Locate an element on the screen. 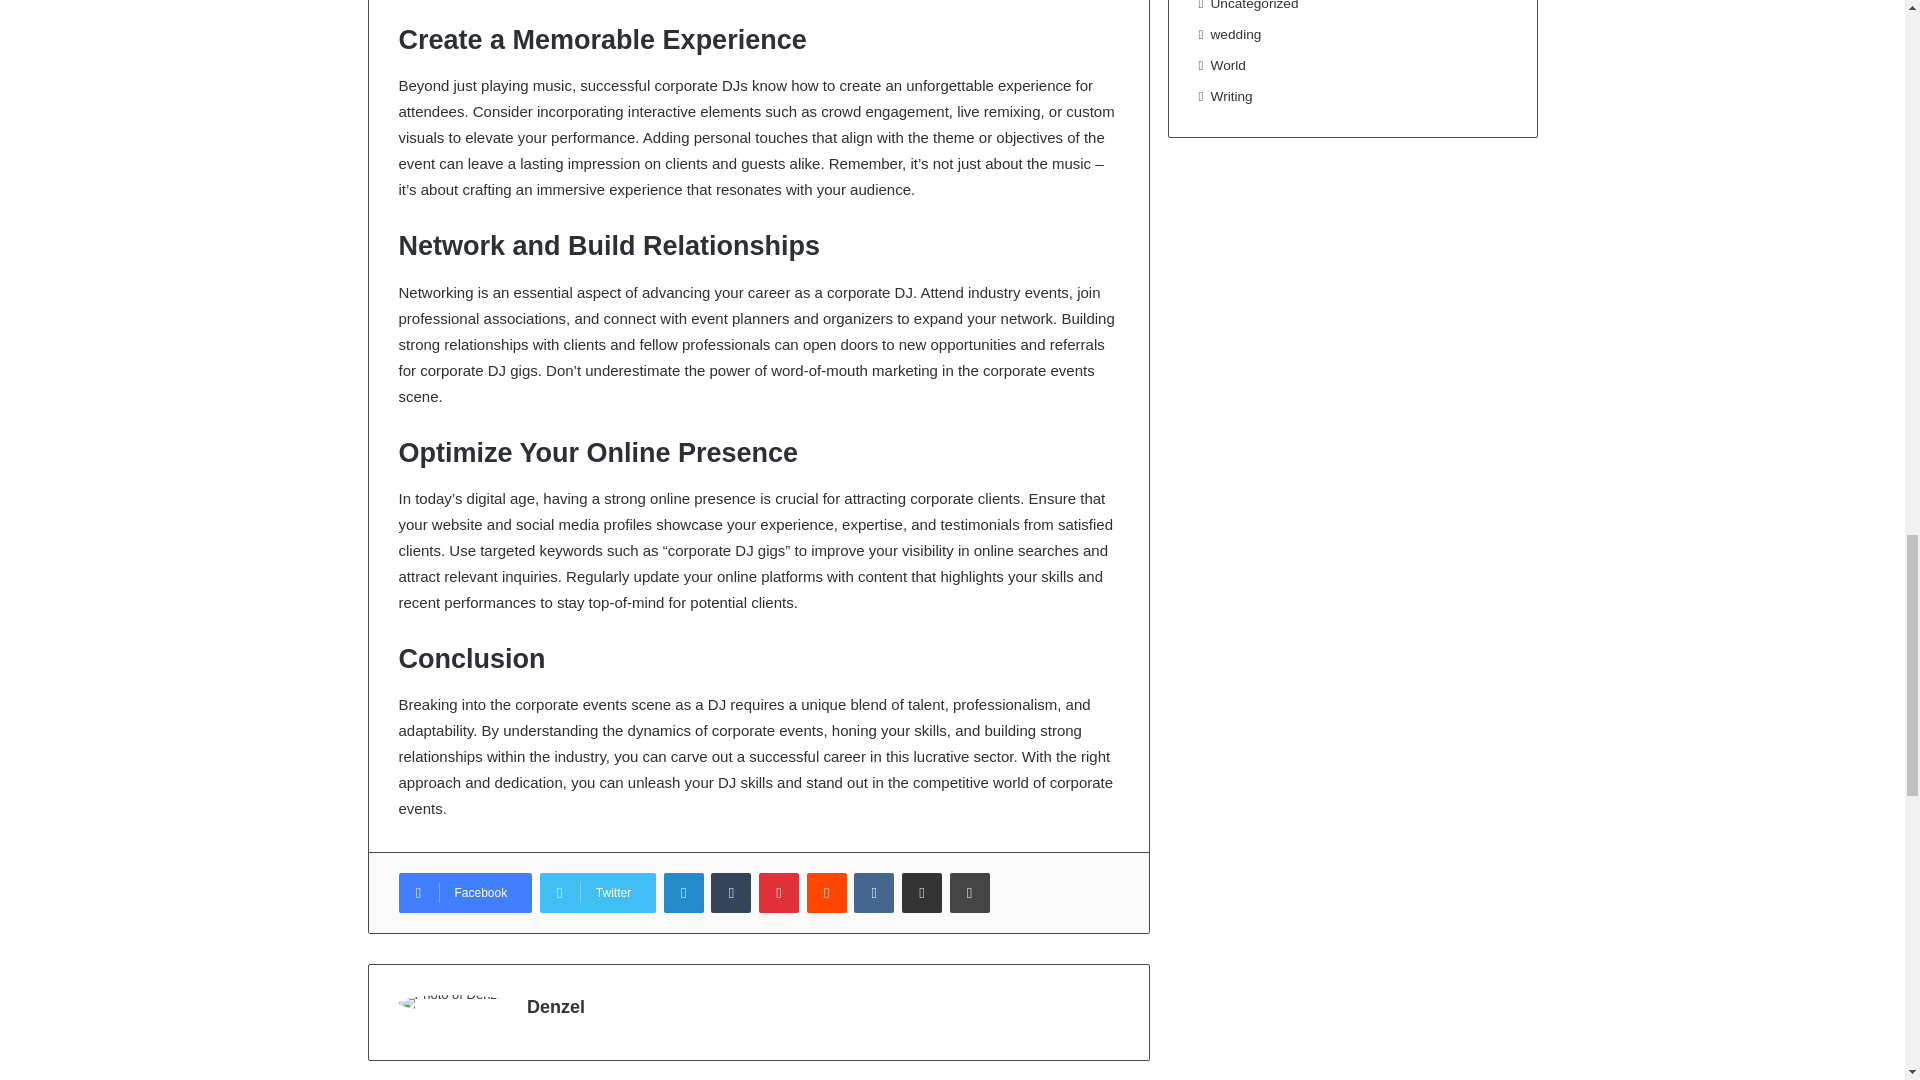 The width and height of the screenshot is (1920, 1080). LinkedIn is located at coordinates (684, 892).